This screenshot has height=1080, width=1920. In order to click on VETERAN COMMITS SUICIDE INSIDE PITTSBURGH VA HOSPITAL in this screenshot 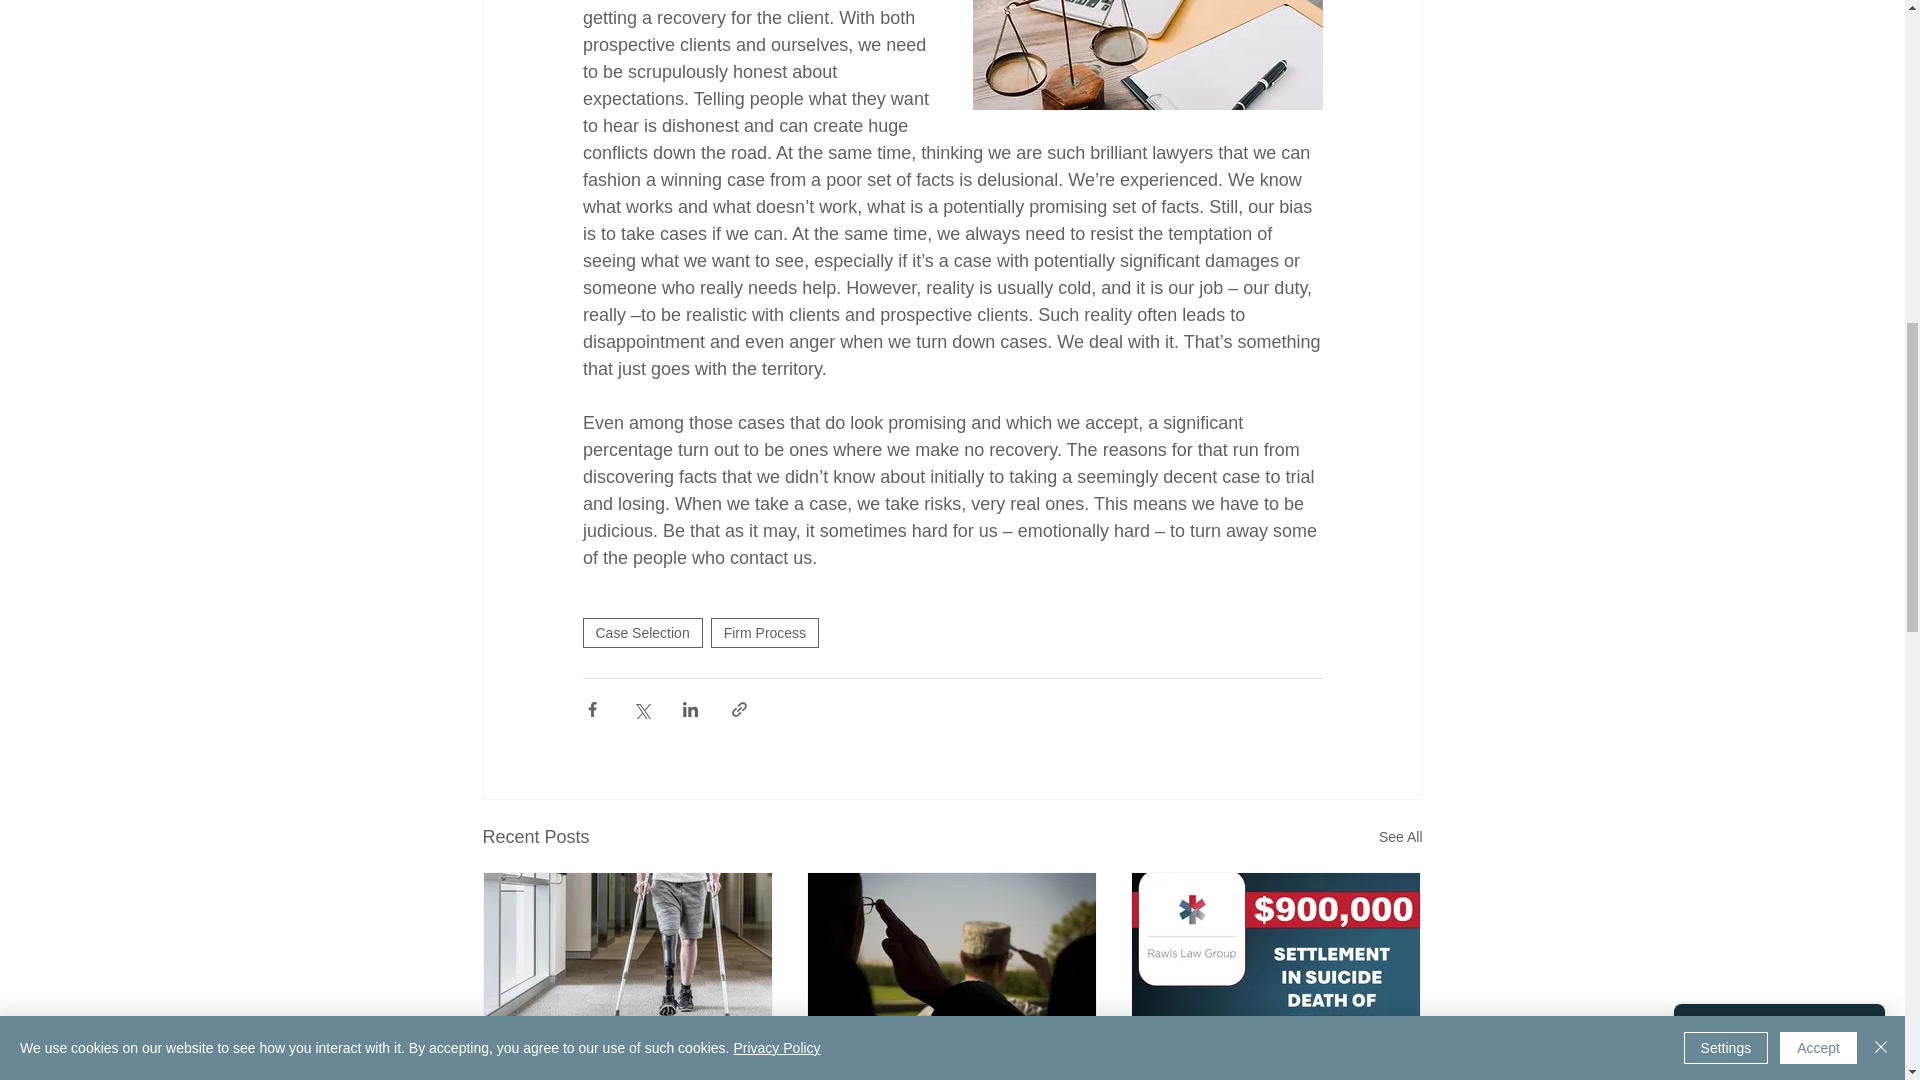, I will do `click(951, 1070)`.